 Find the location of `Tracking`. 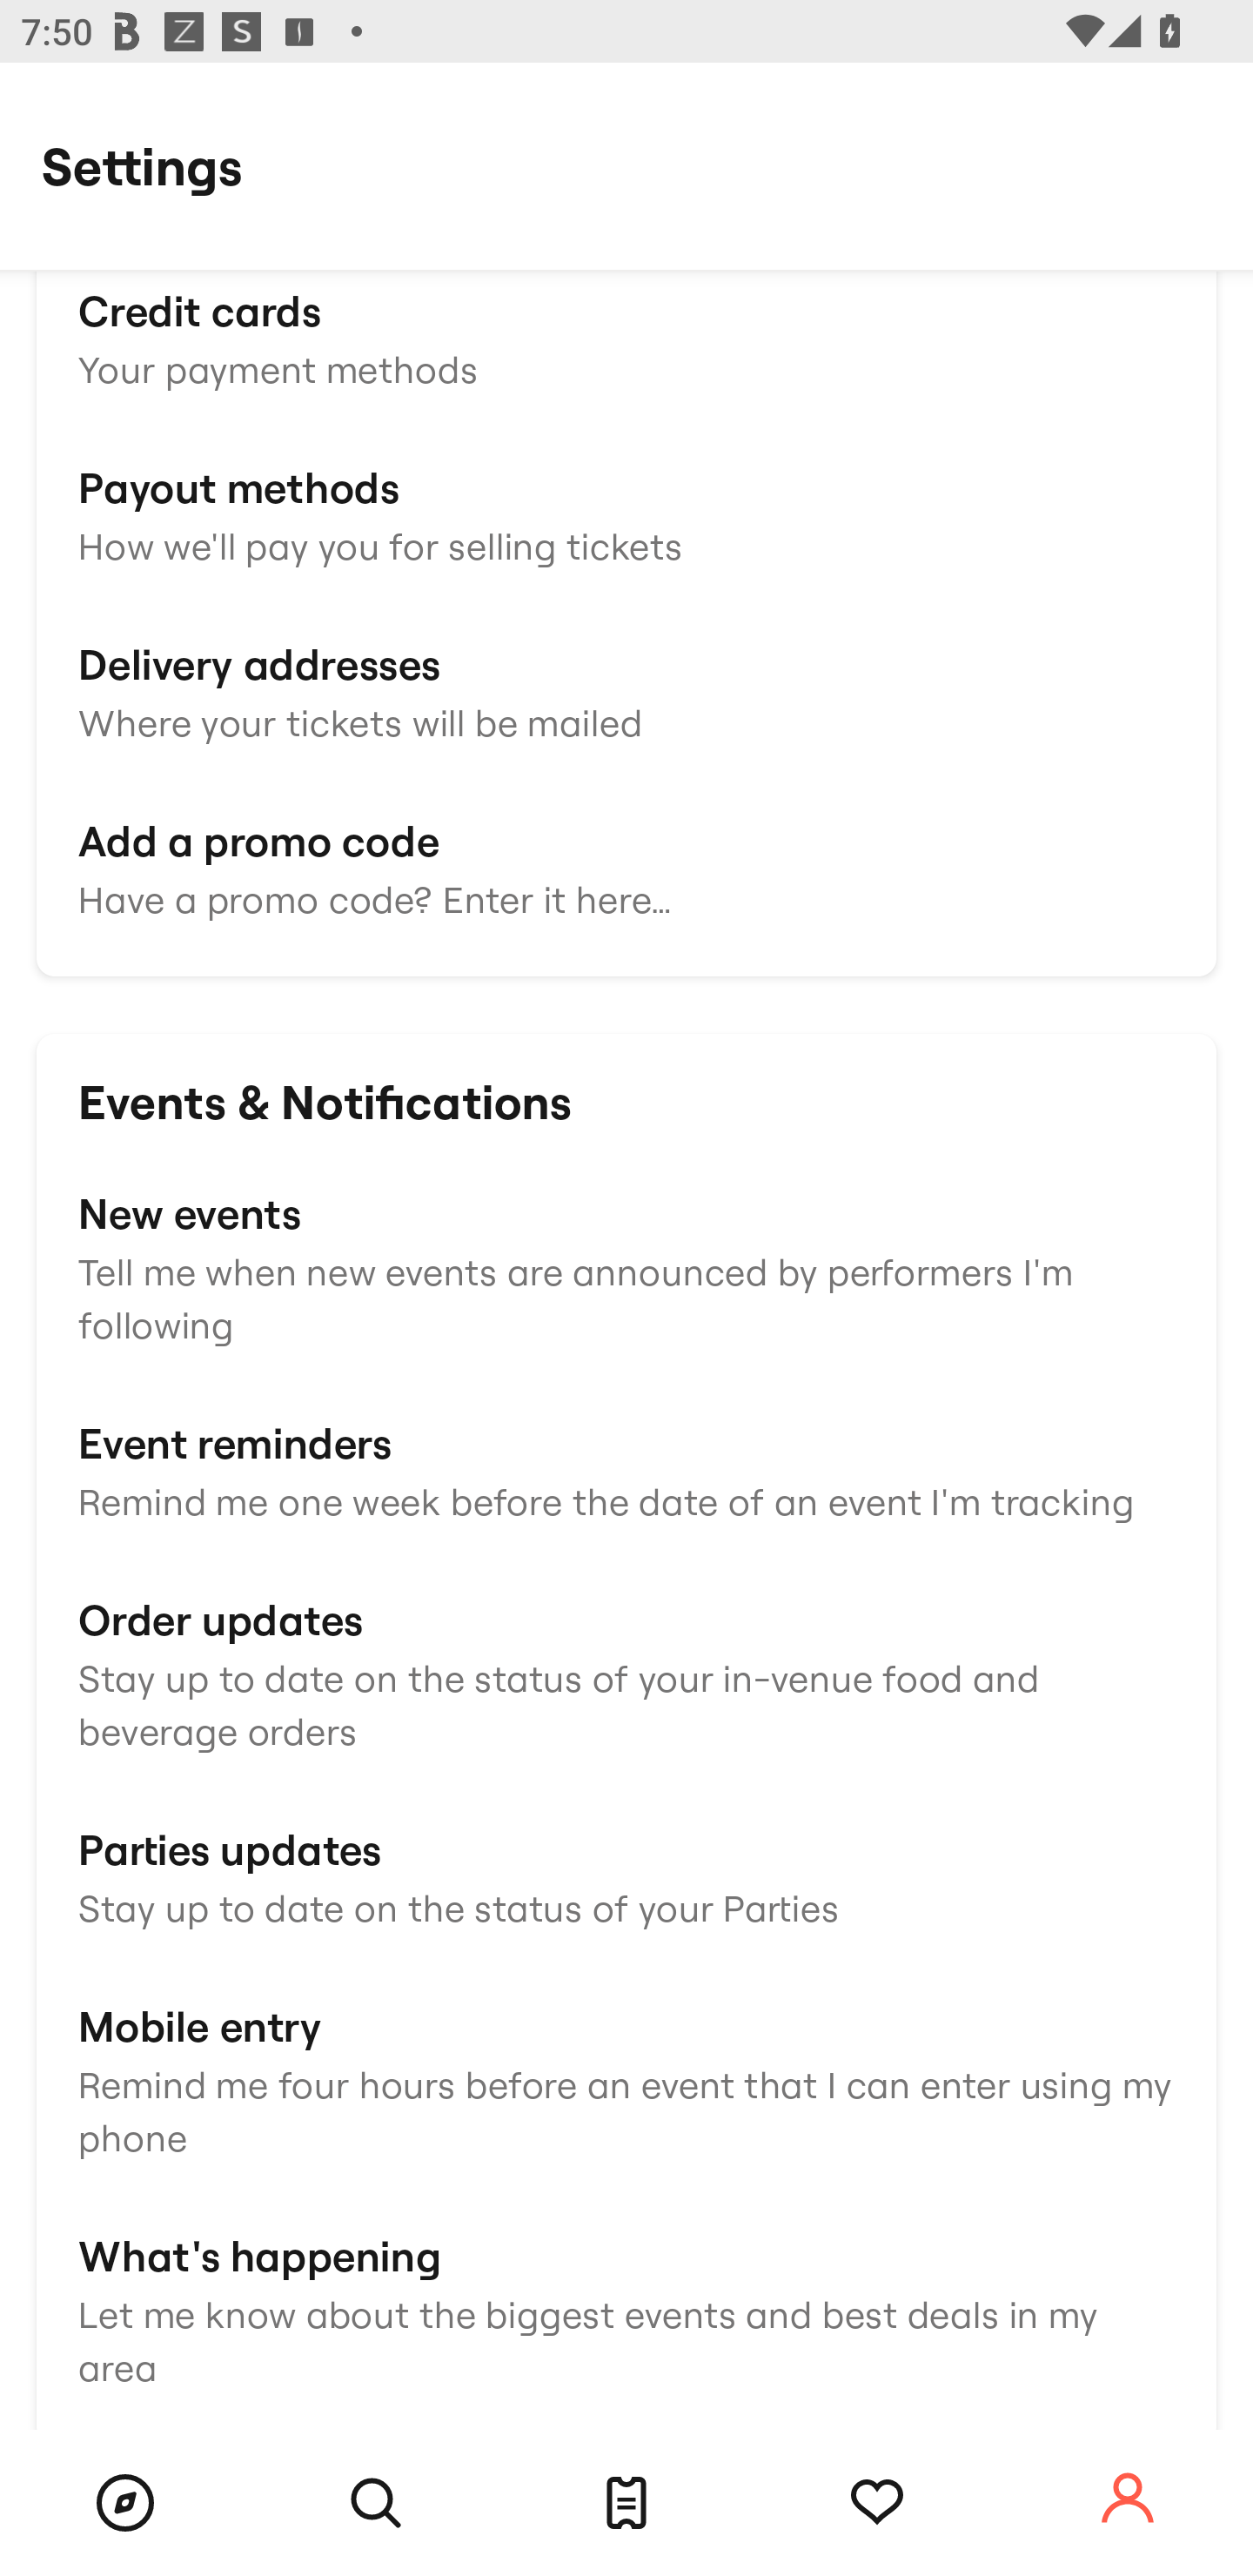

Tracking is located at coordinates (877, 2503).